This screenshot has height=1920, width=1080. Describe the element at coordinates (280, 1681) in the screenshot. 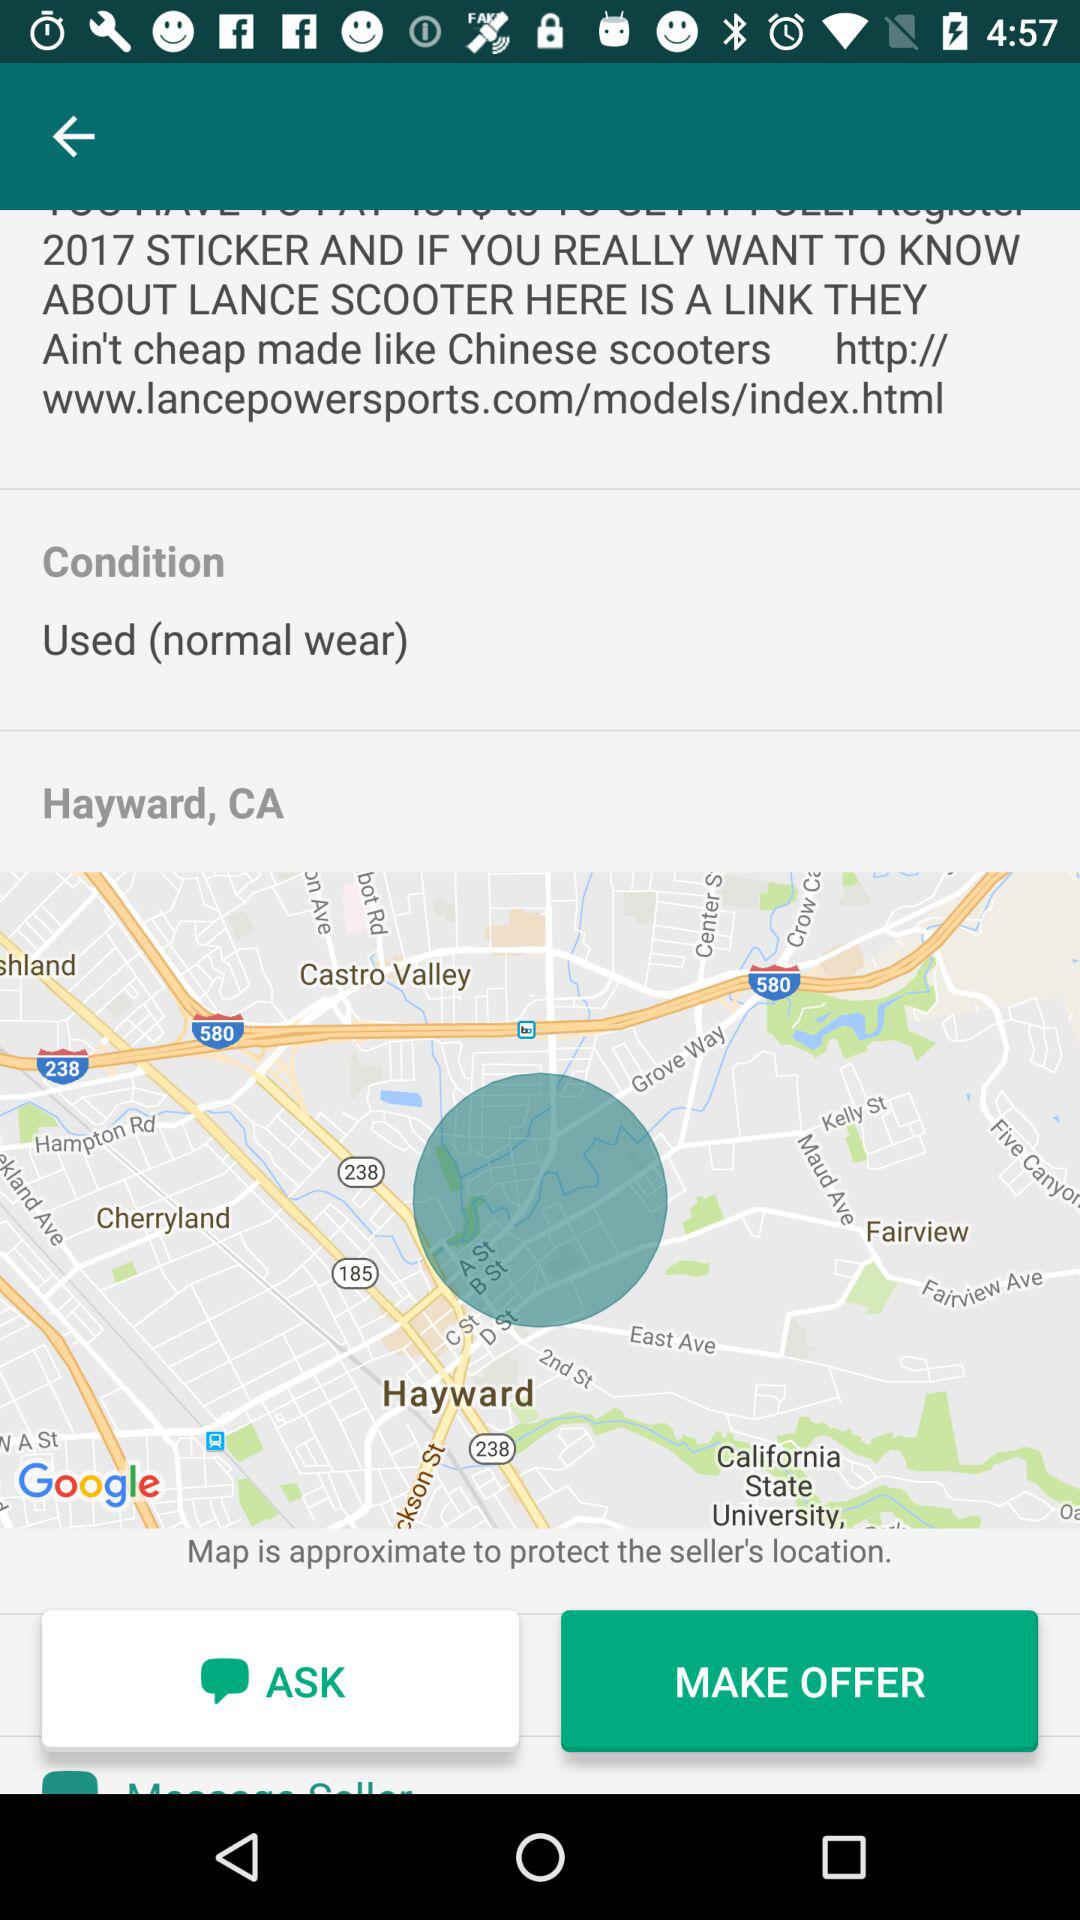

I see `turn on item next to the make offer icon` at that location.